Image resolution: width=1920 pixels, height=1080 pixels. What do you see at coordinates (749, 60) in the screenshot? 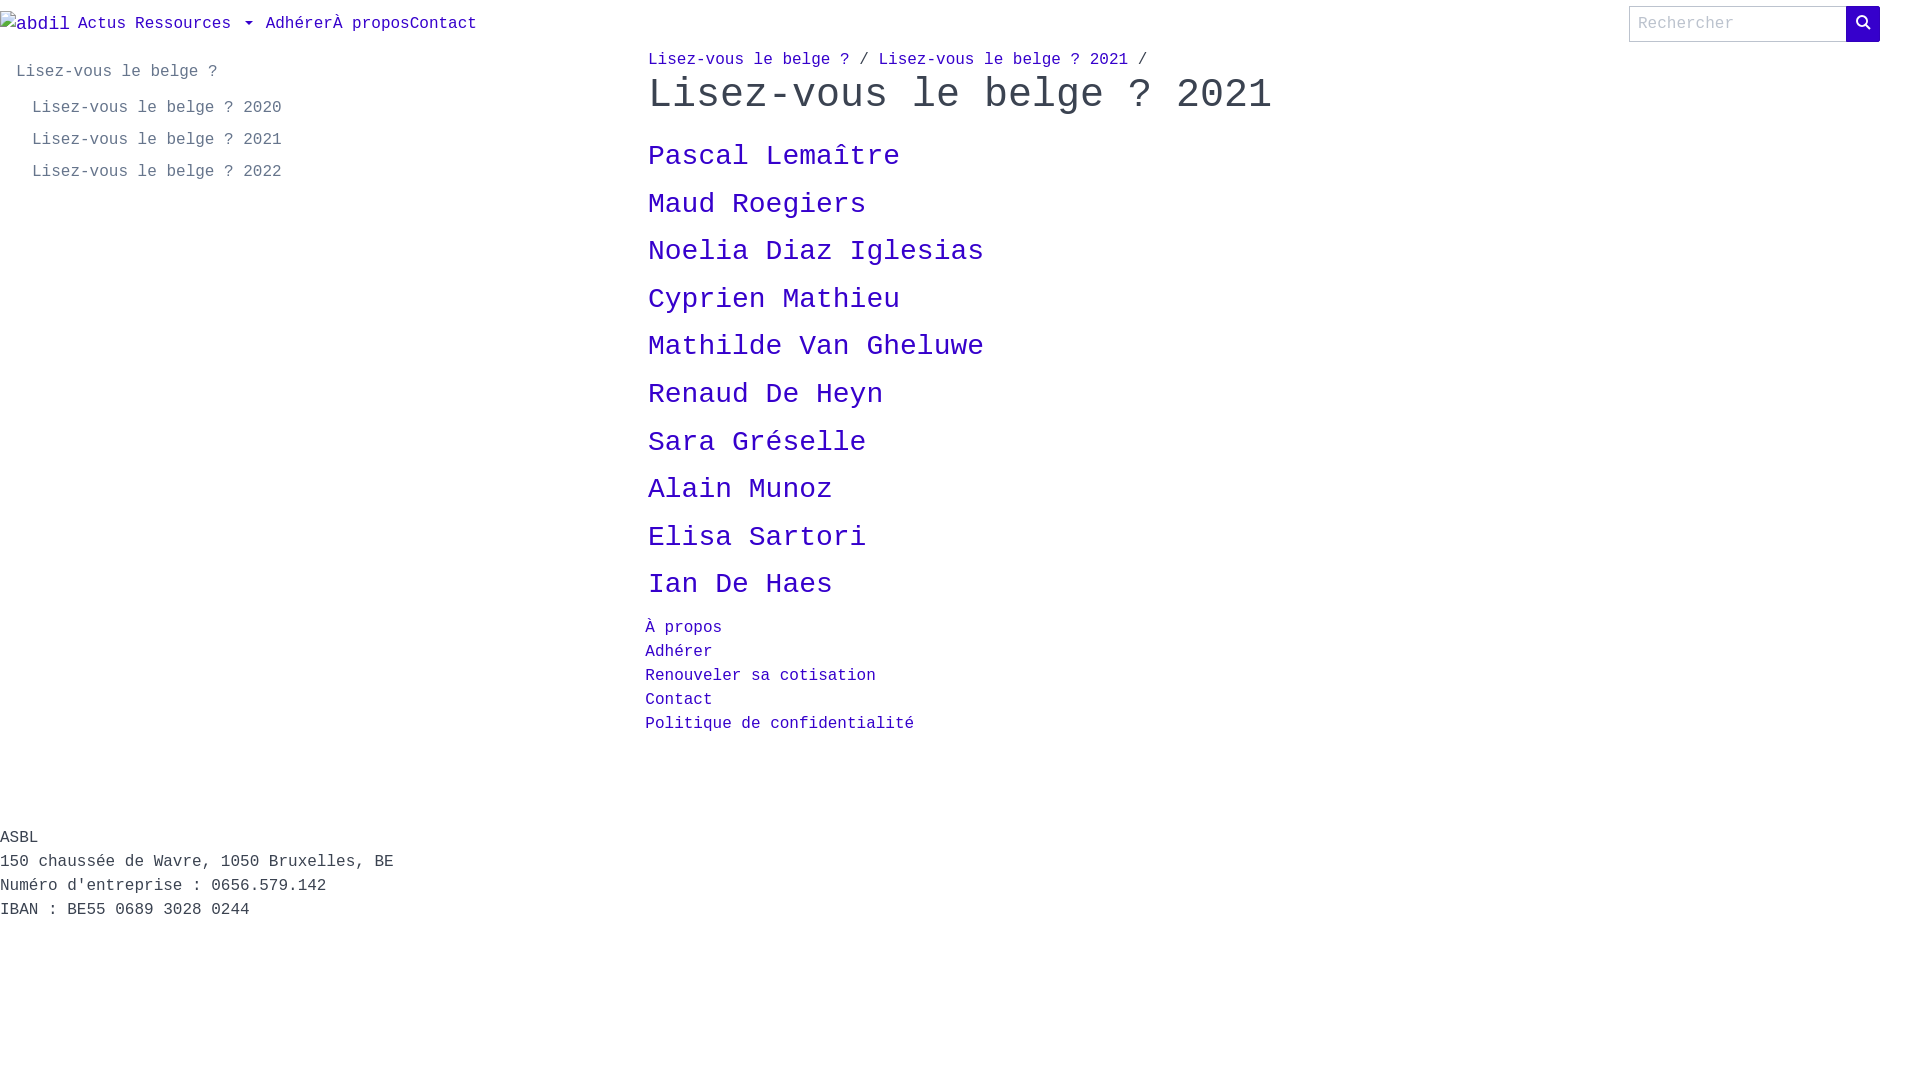
I see `Lisez-vous le belge ?` at bounding box center [749, 60].